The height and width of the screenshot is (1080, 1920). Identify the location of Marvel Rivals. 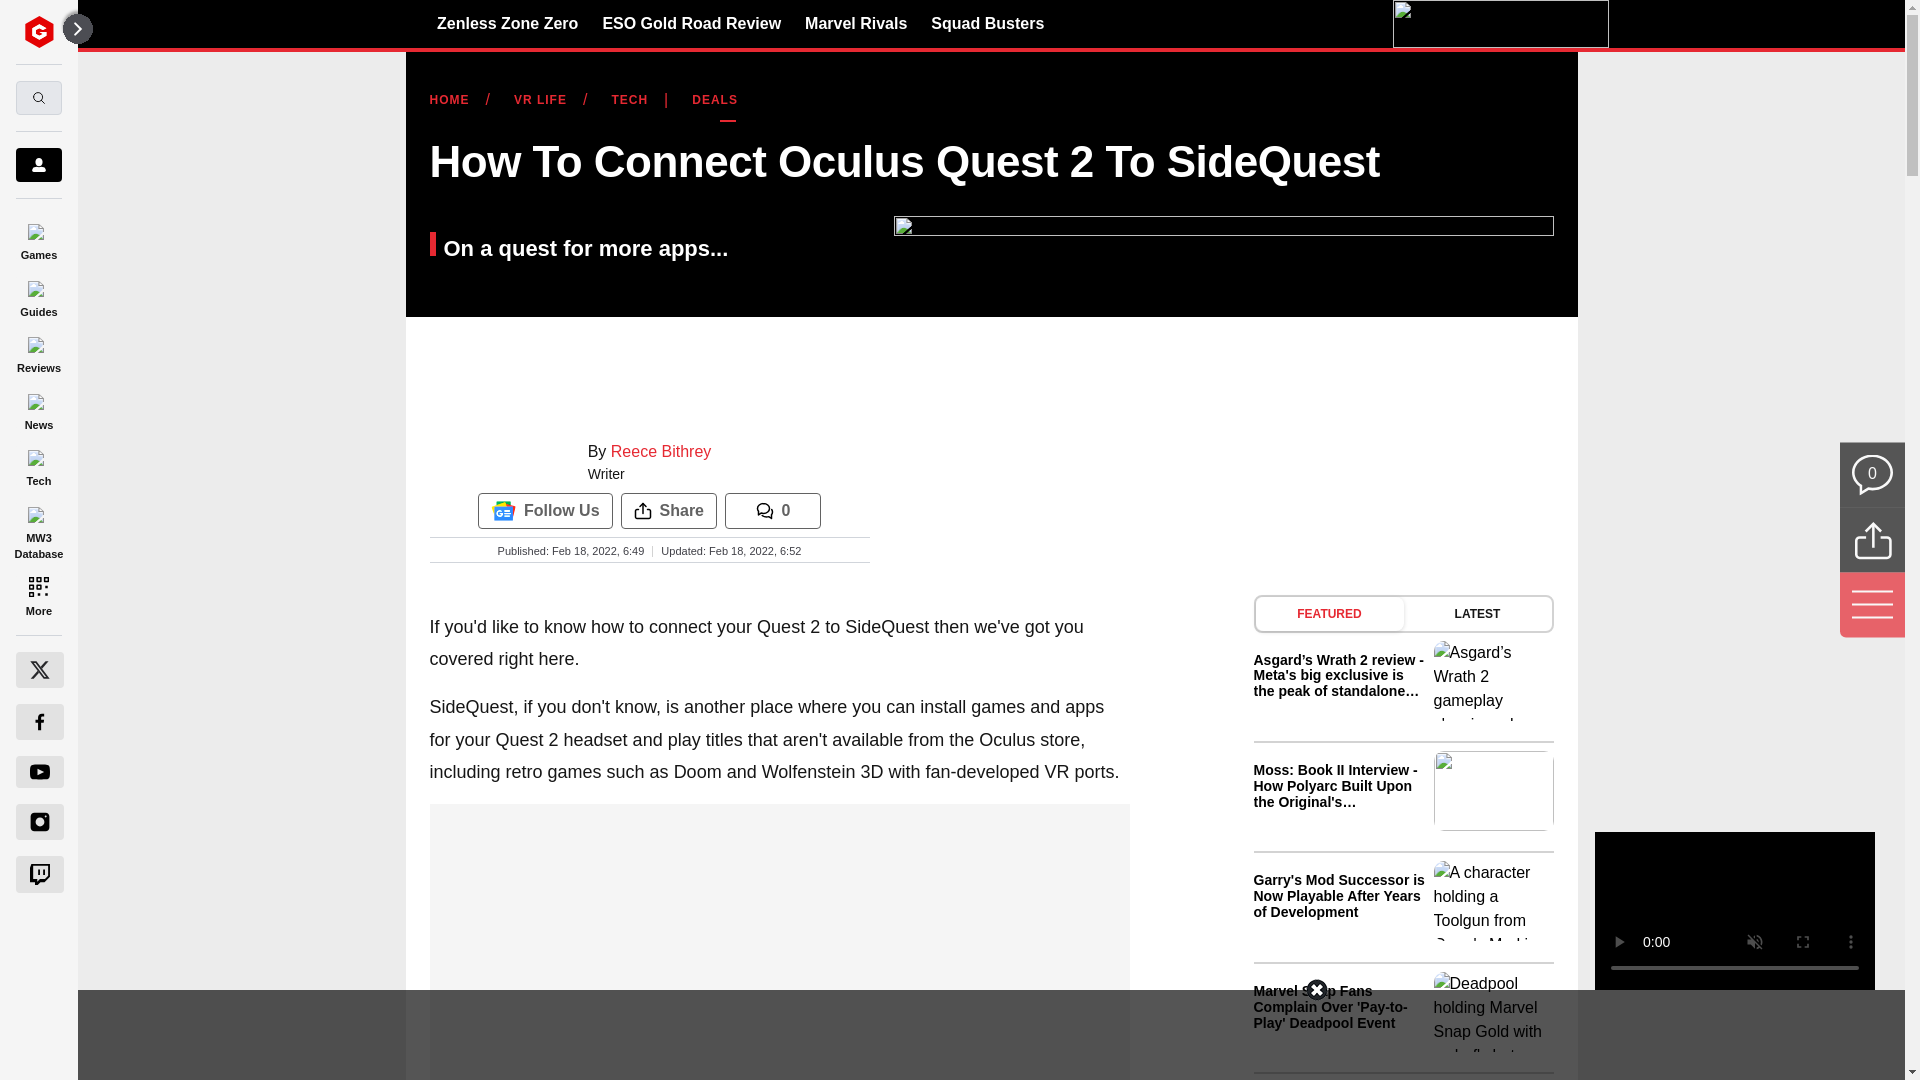
(855, 23).